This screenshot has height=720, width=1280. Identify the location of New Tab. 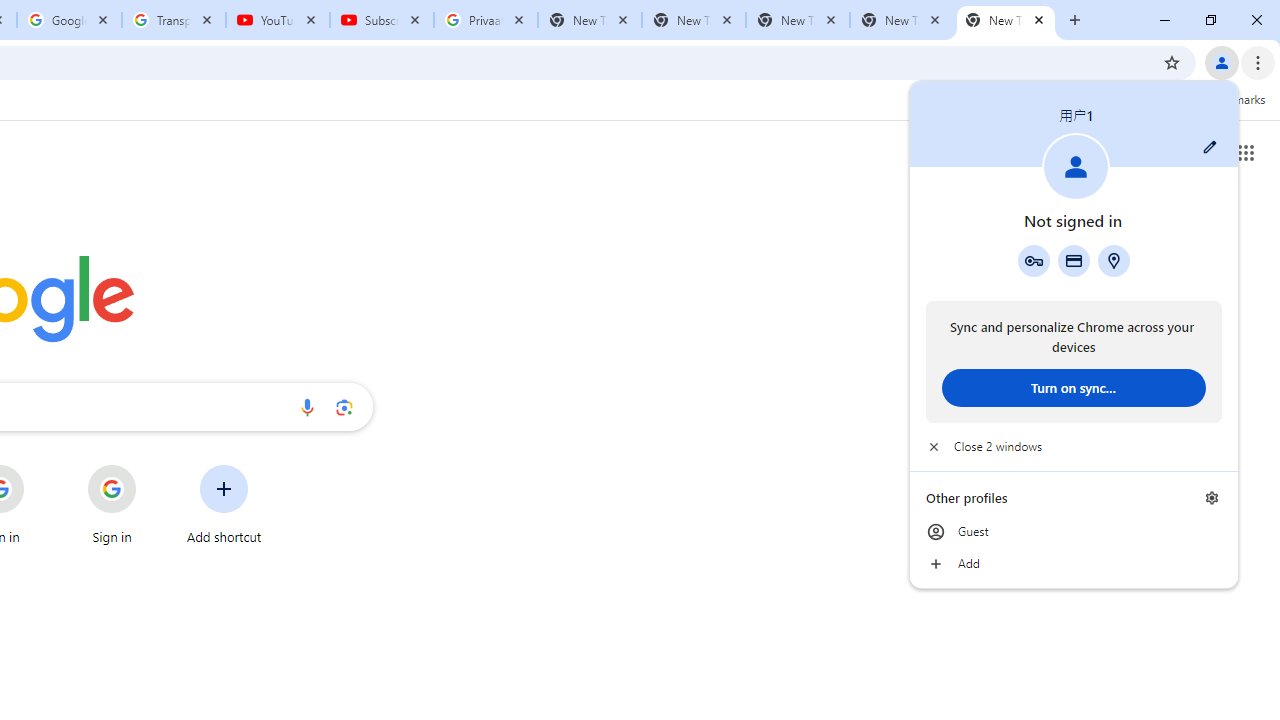
(1006, 20).